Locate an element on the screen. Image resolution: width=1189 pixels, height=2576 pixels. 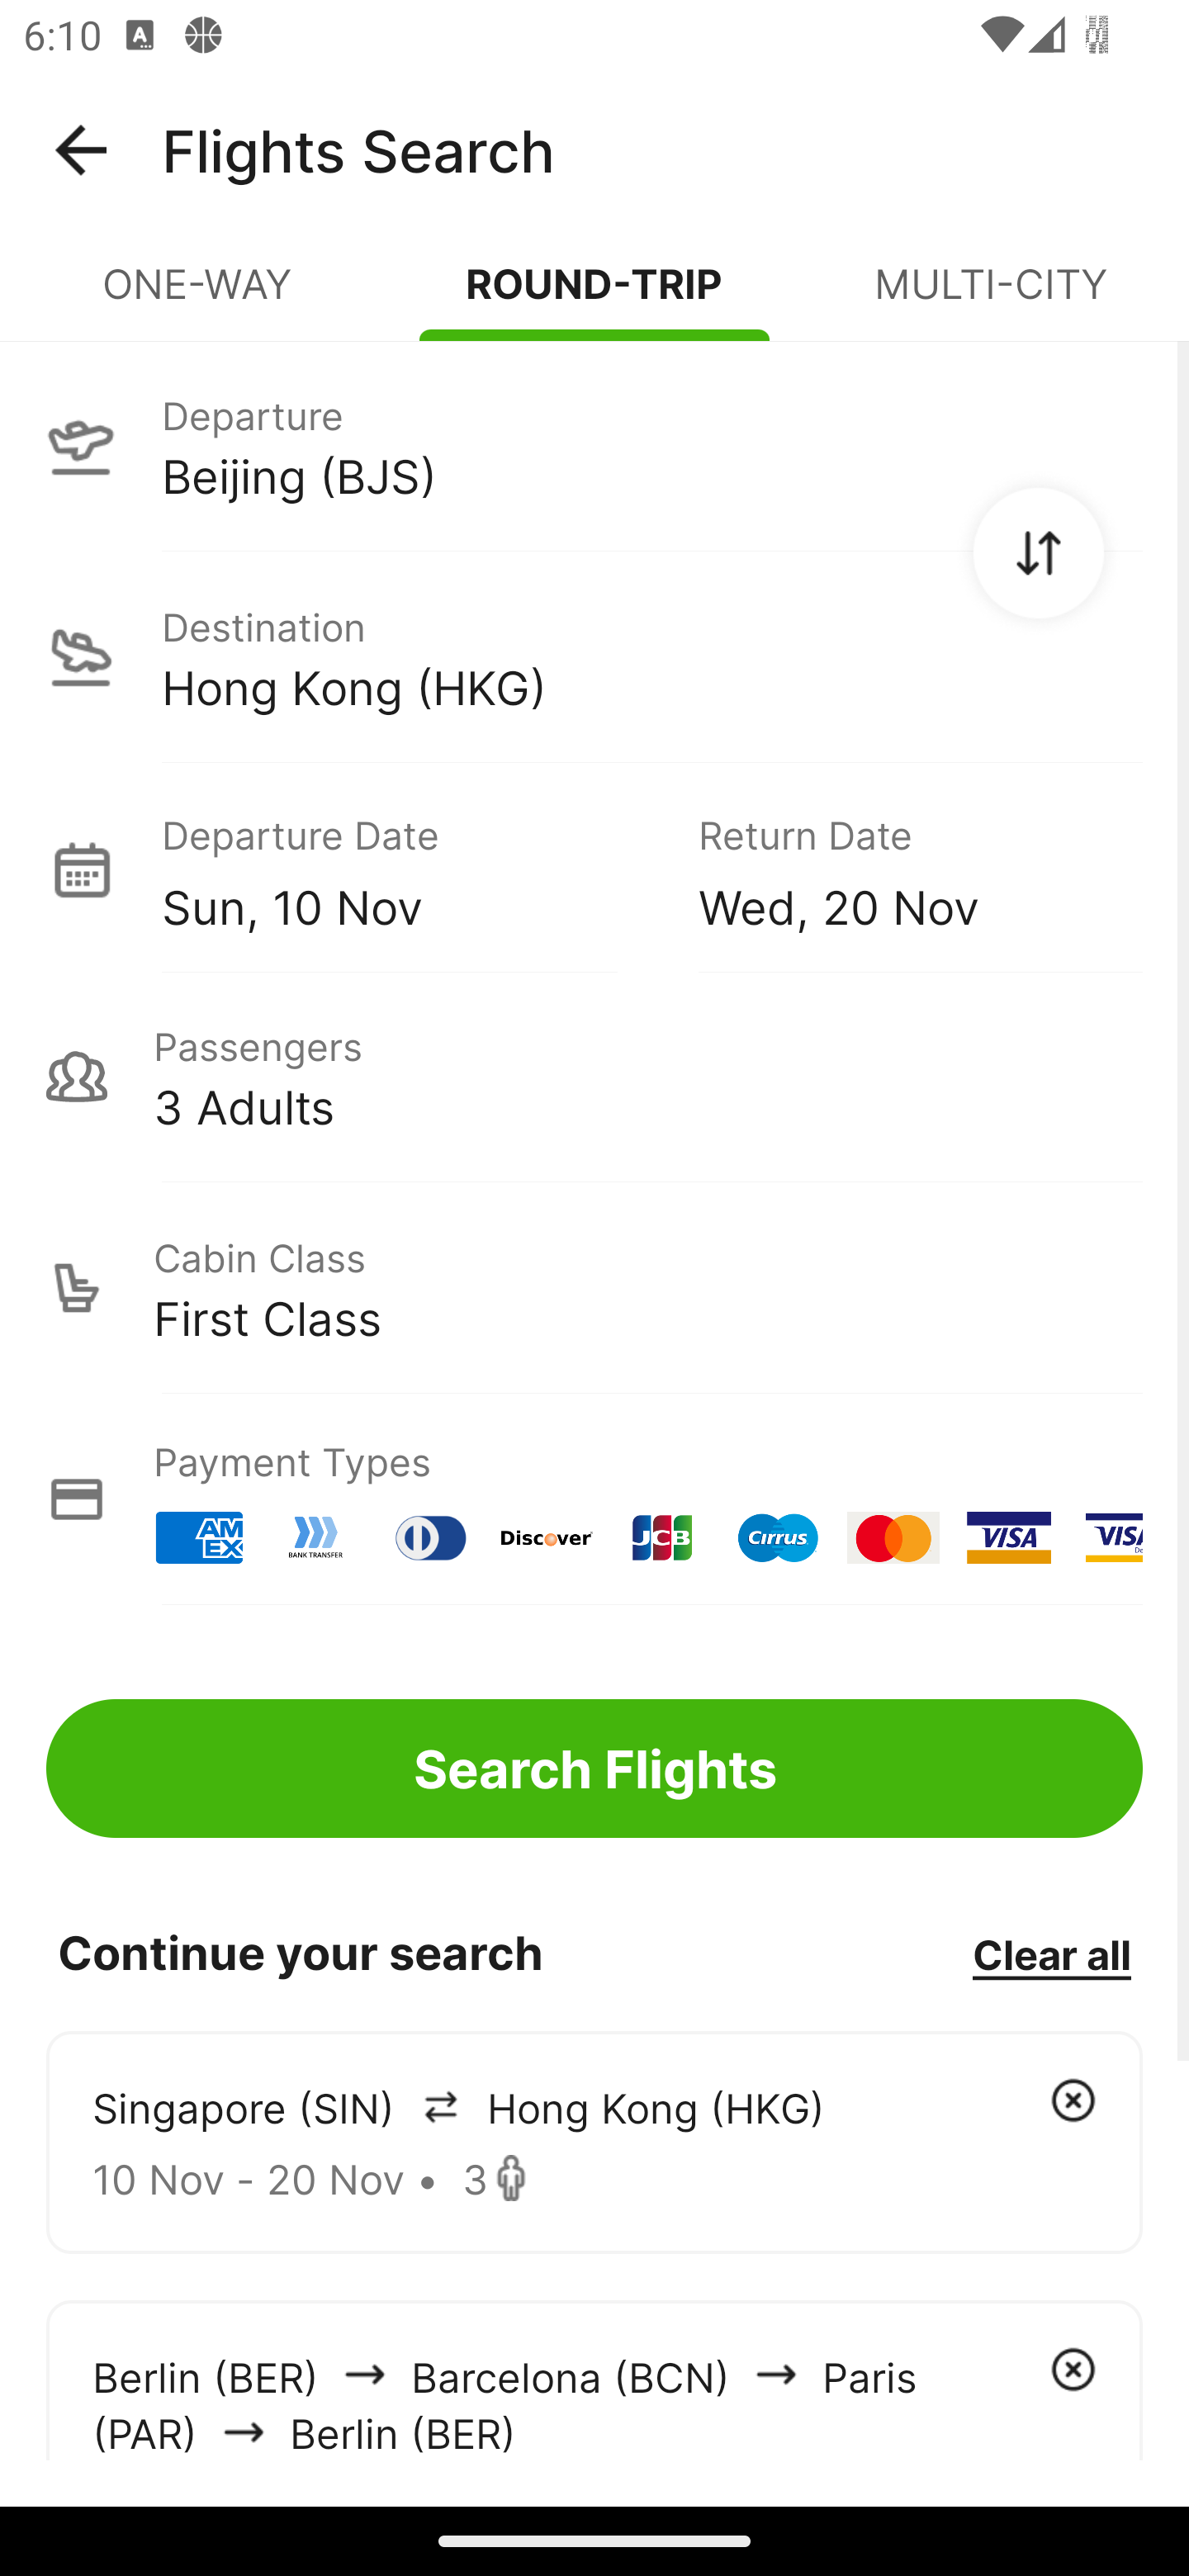
MULTI-CITY is located at coordinates (991, 297).